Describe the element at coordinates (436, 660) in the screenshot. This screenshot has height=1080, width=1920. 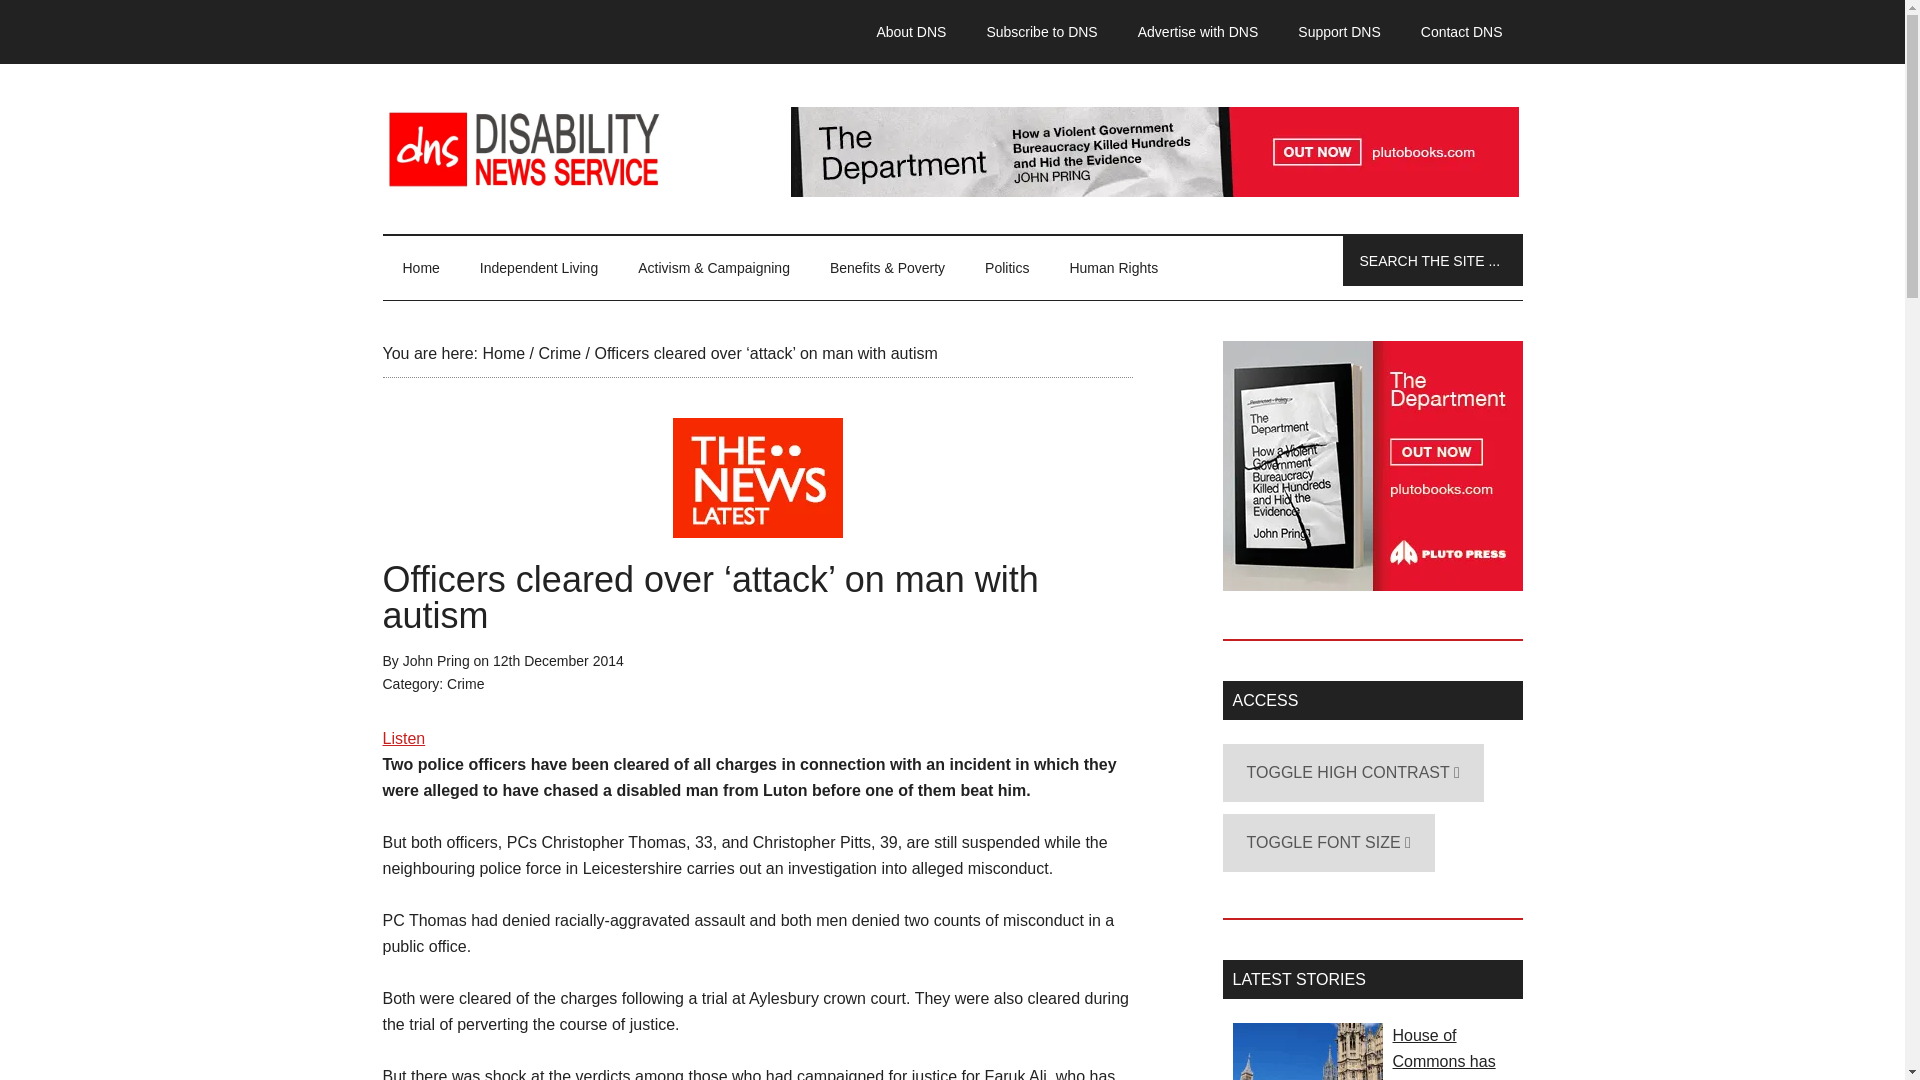
I see `John Pring` at that location.